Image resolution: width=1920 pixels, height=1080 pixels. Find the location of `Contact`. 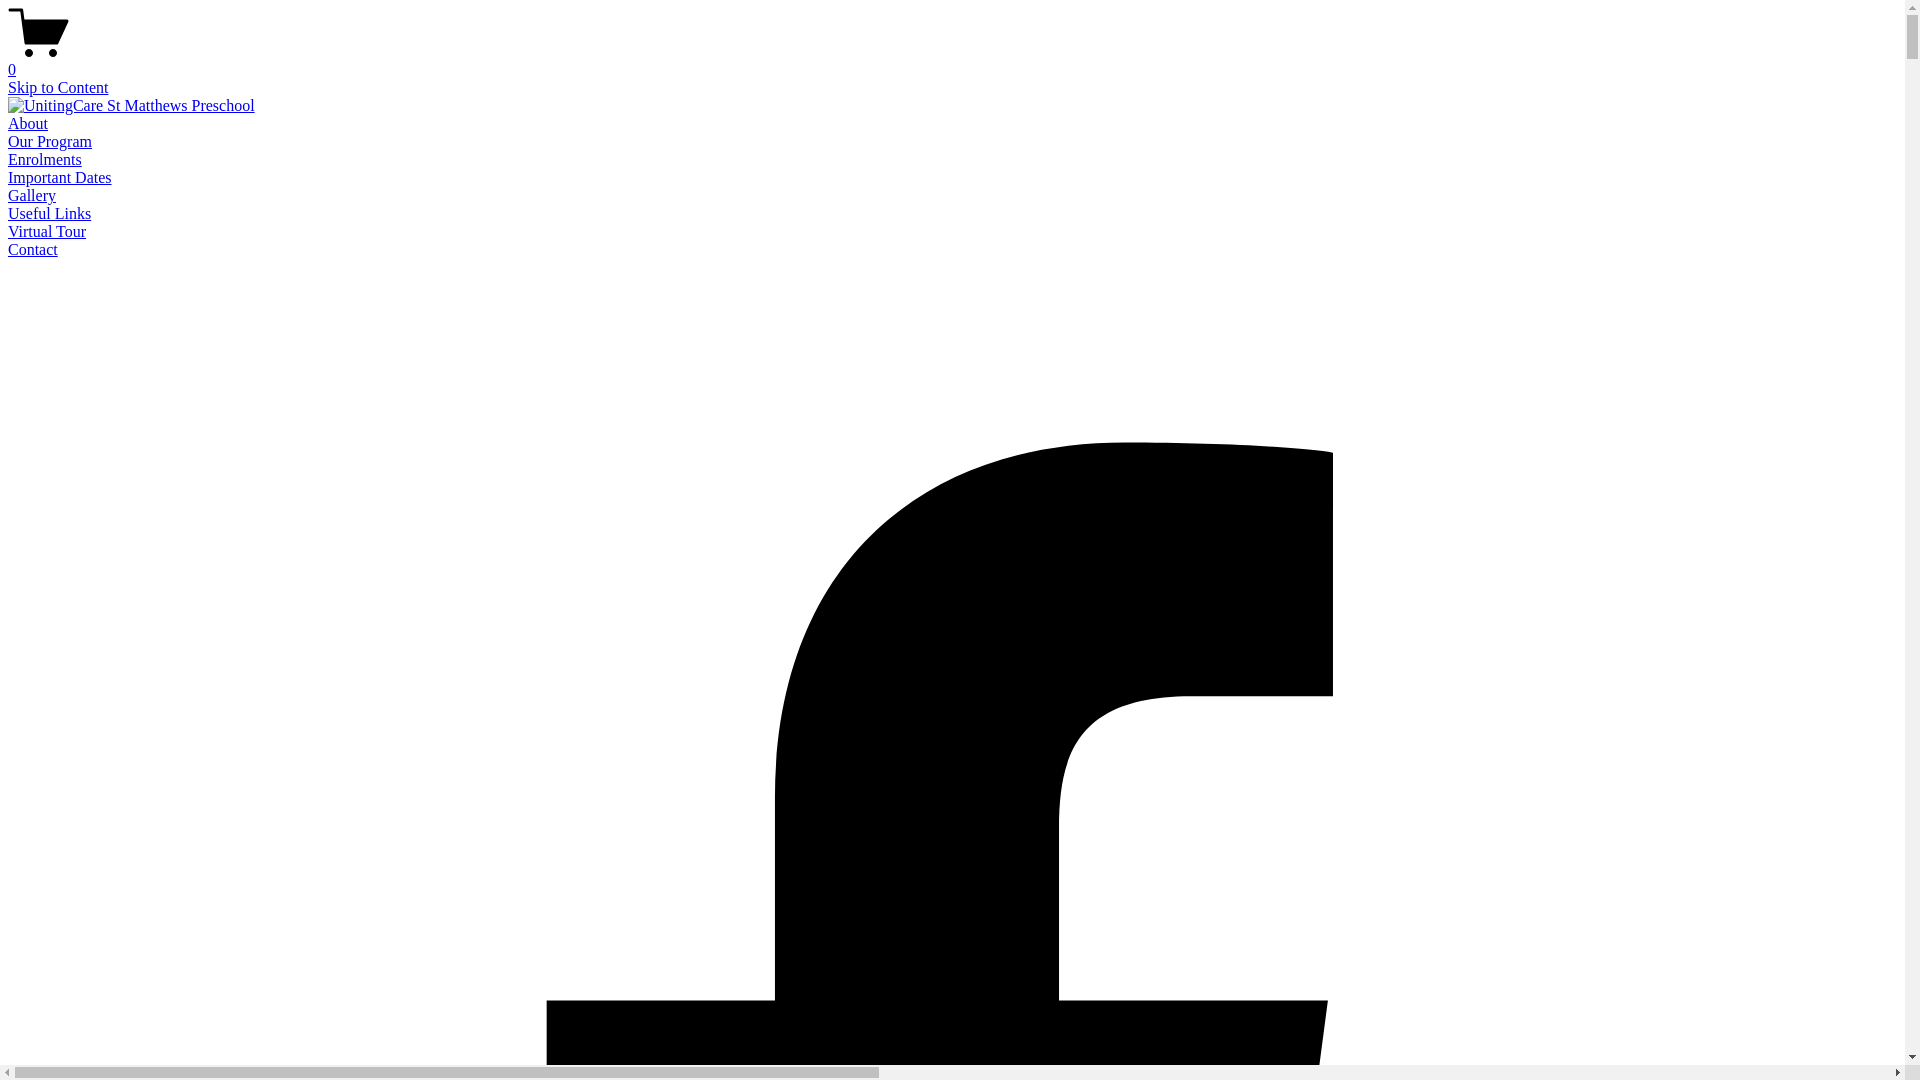

Contact is located at coordinates (33, 250).